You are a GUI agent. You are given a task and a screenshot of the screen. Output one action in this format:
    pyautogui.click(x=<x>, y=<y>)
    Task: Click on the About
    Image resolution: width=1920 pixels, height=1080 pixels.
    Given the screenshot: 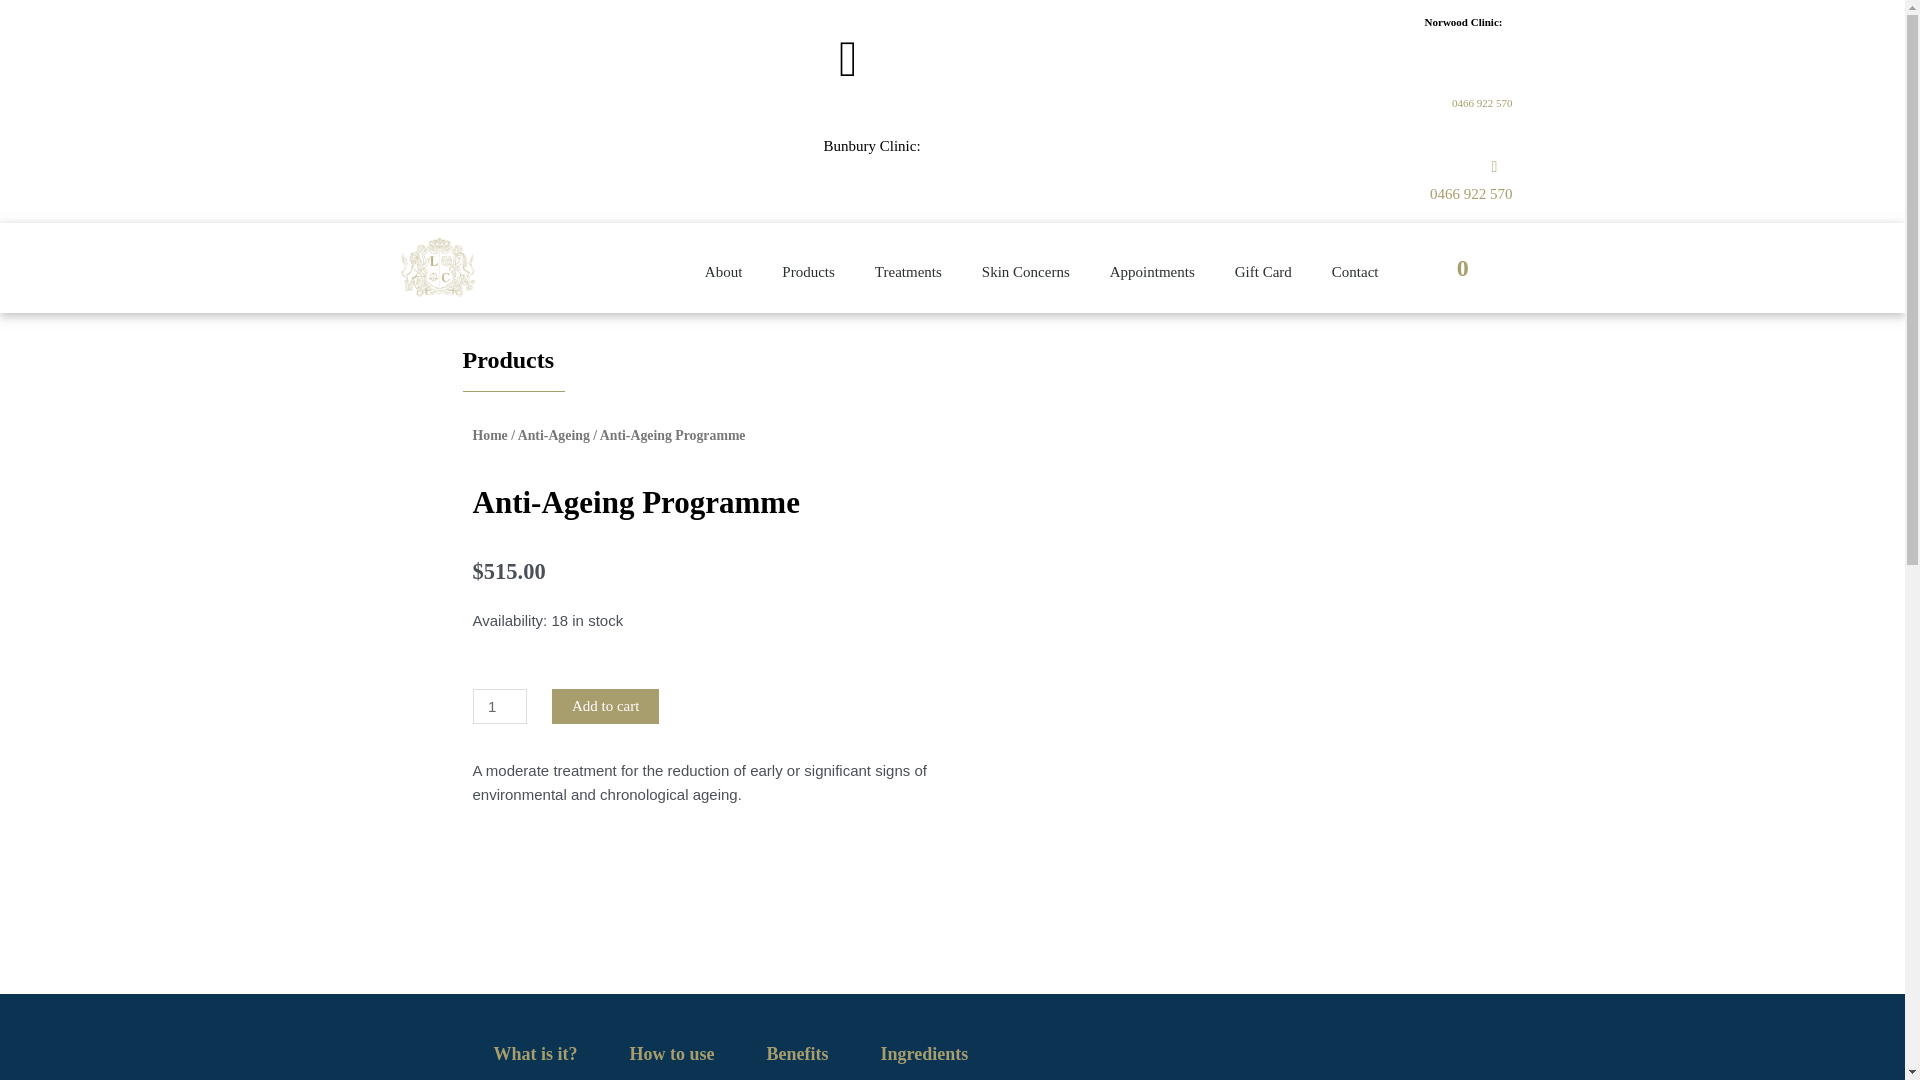 What is the action you would take?
    pyautogui.click(x=724, y=272)
    